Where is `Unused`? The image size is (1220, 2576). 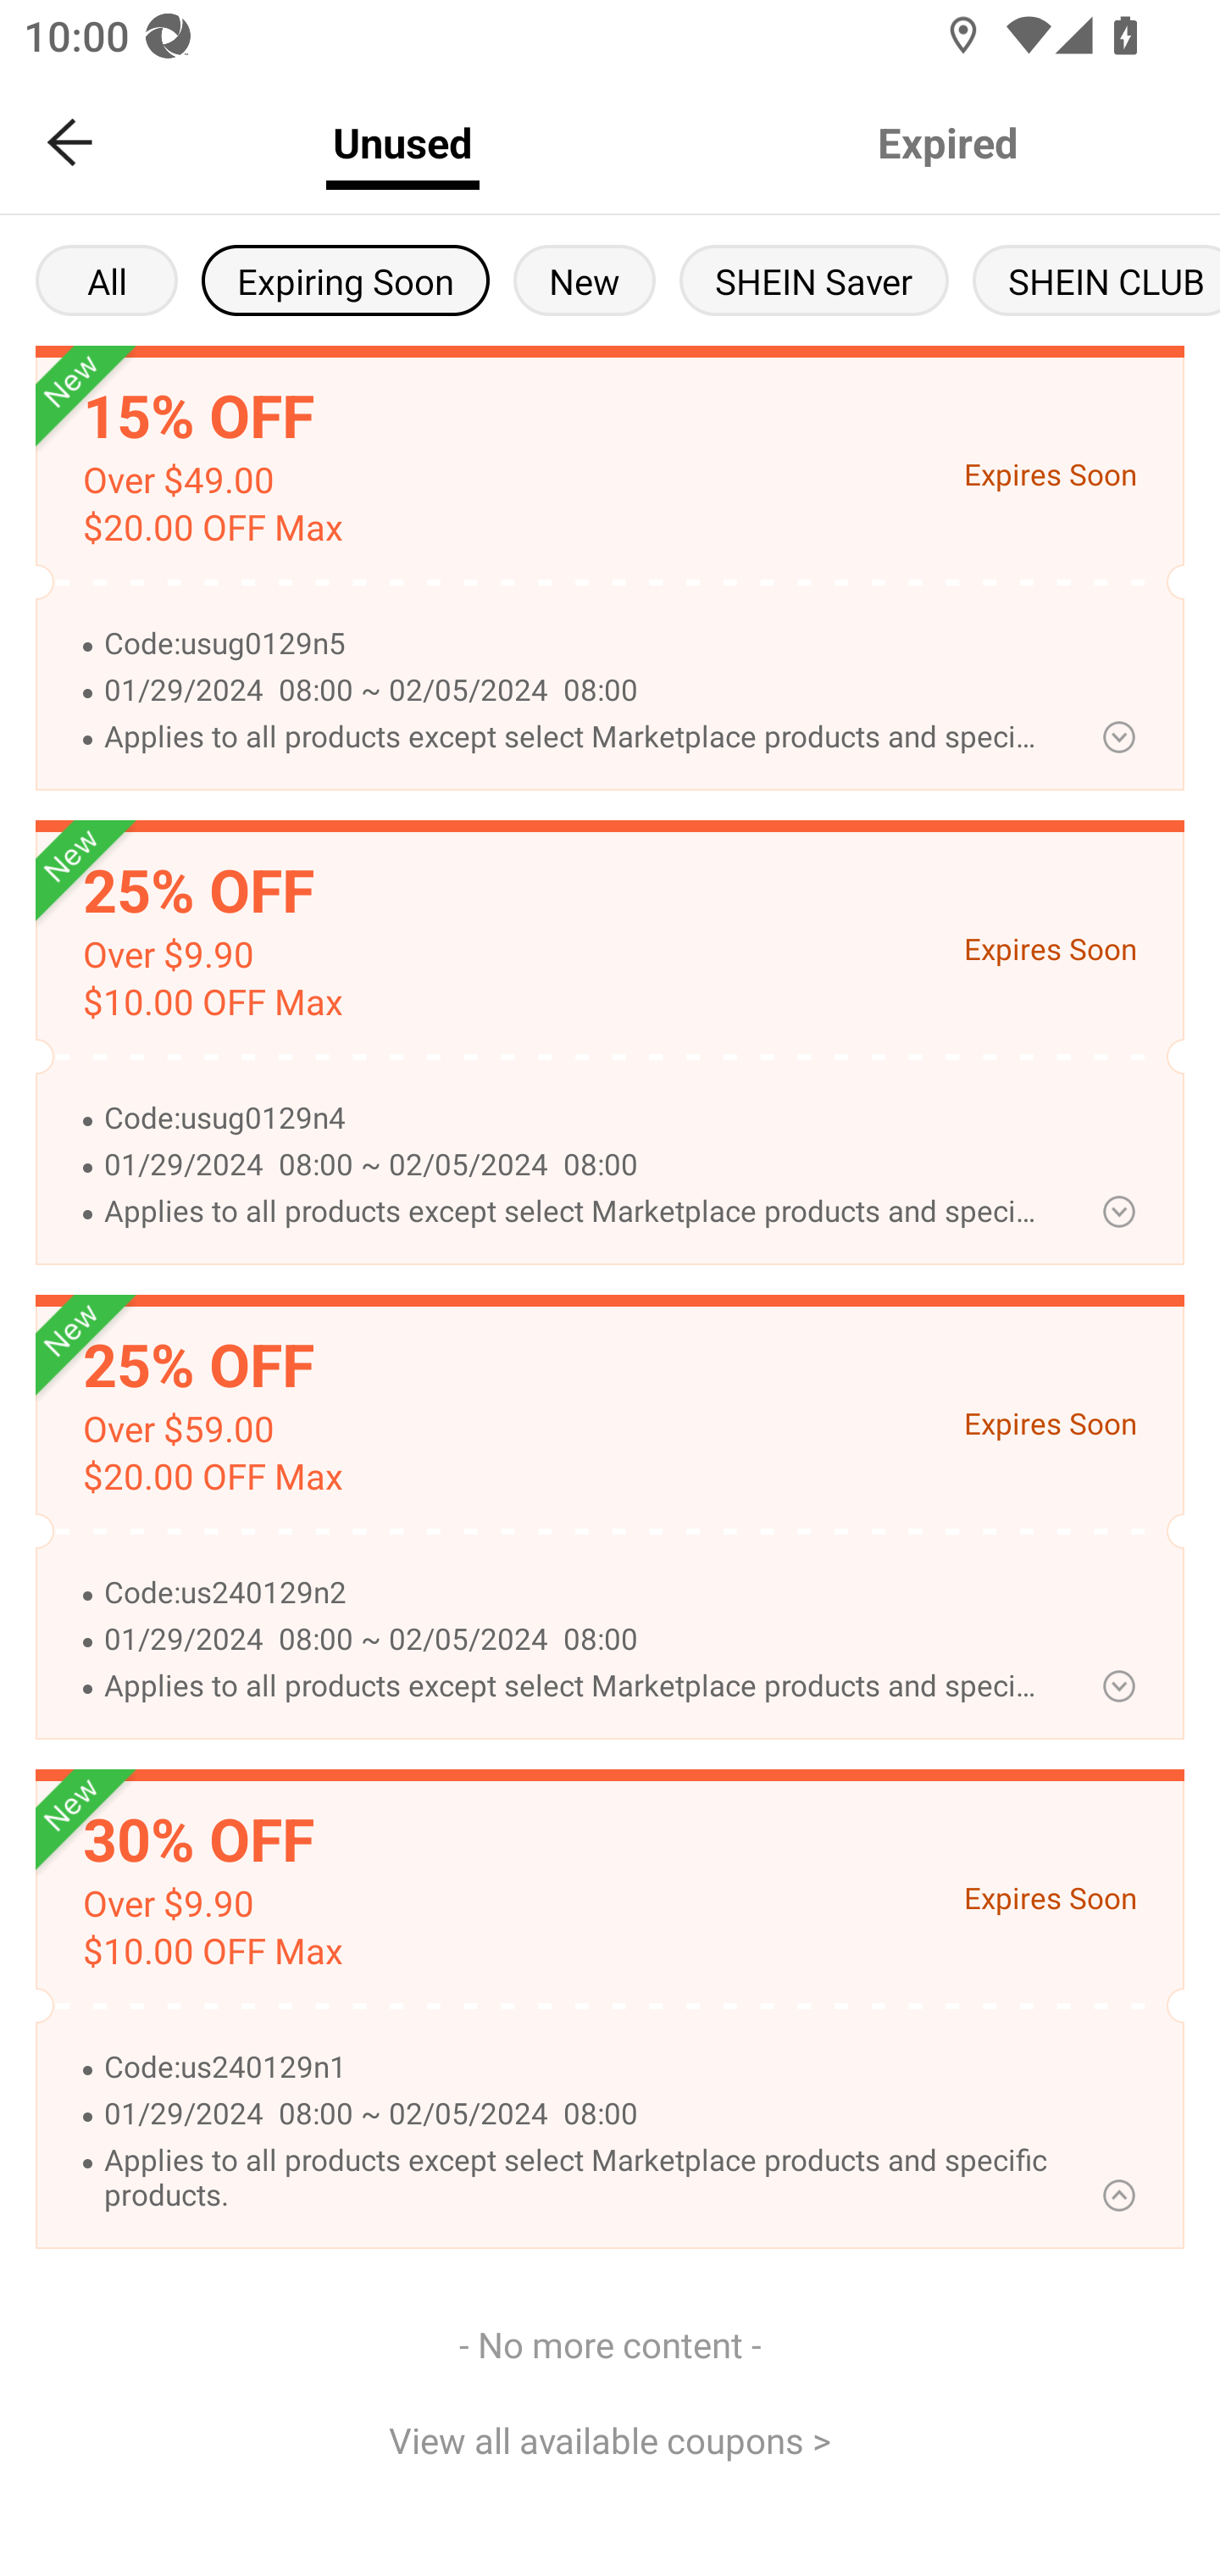
Unused is located at coordinates (402, 142).